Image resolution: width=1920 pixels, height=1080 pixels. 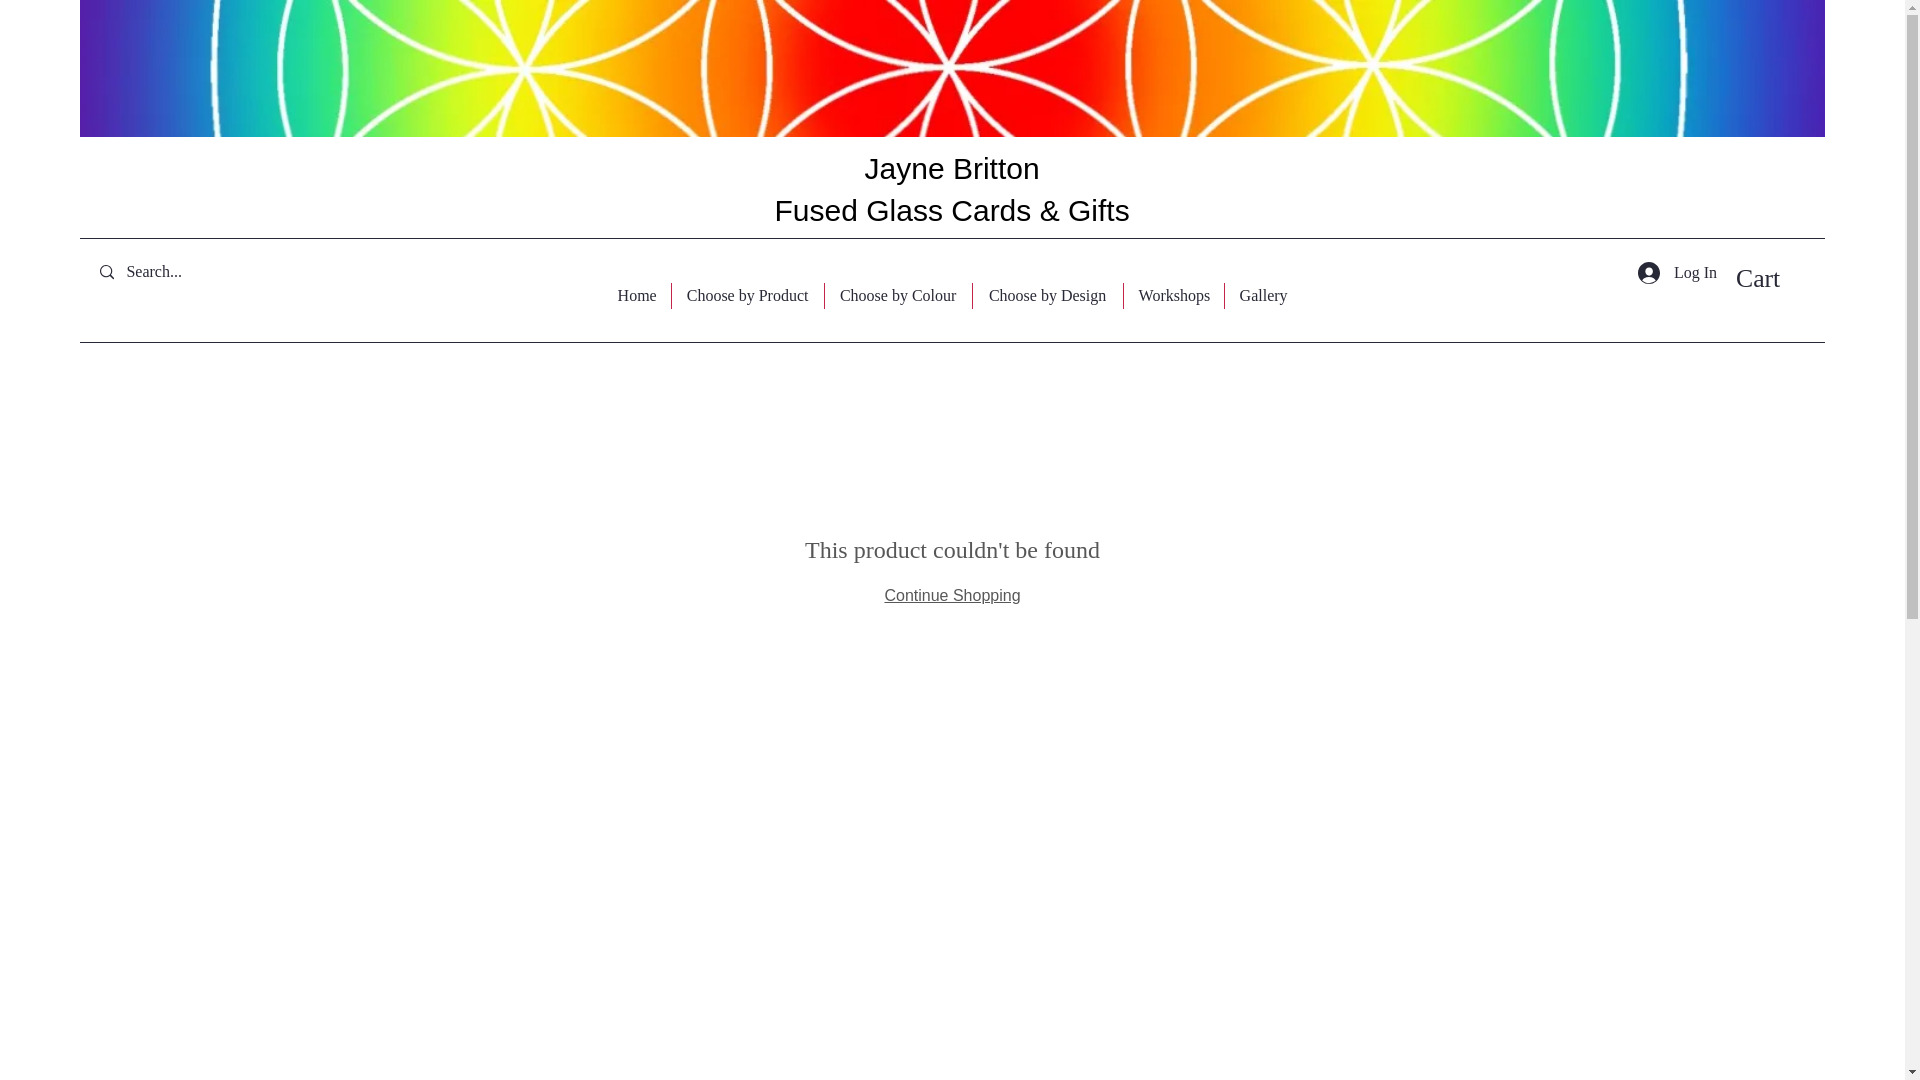 What do you see at coordinates (748, 295) in the screenshot?
I see `Choose by Product` at bounding box center [748, 295].